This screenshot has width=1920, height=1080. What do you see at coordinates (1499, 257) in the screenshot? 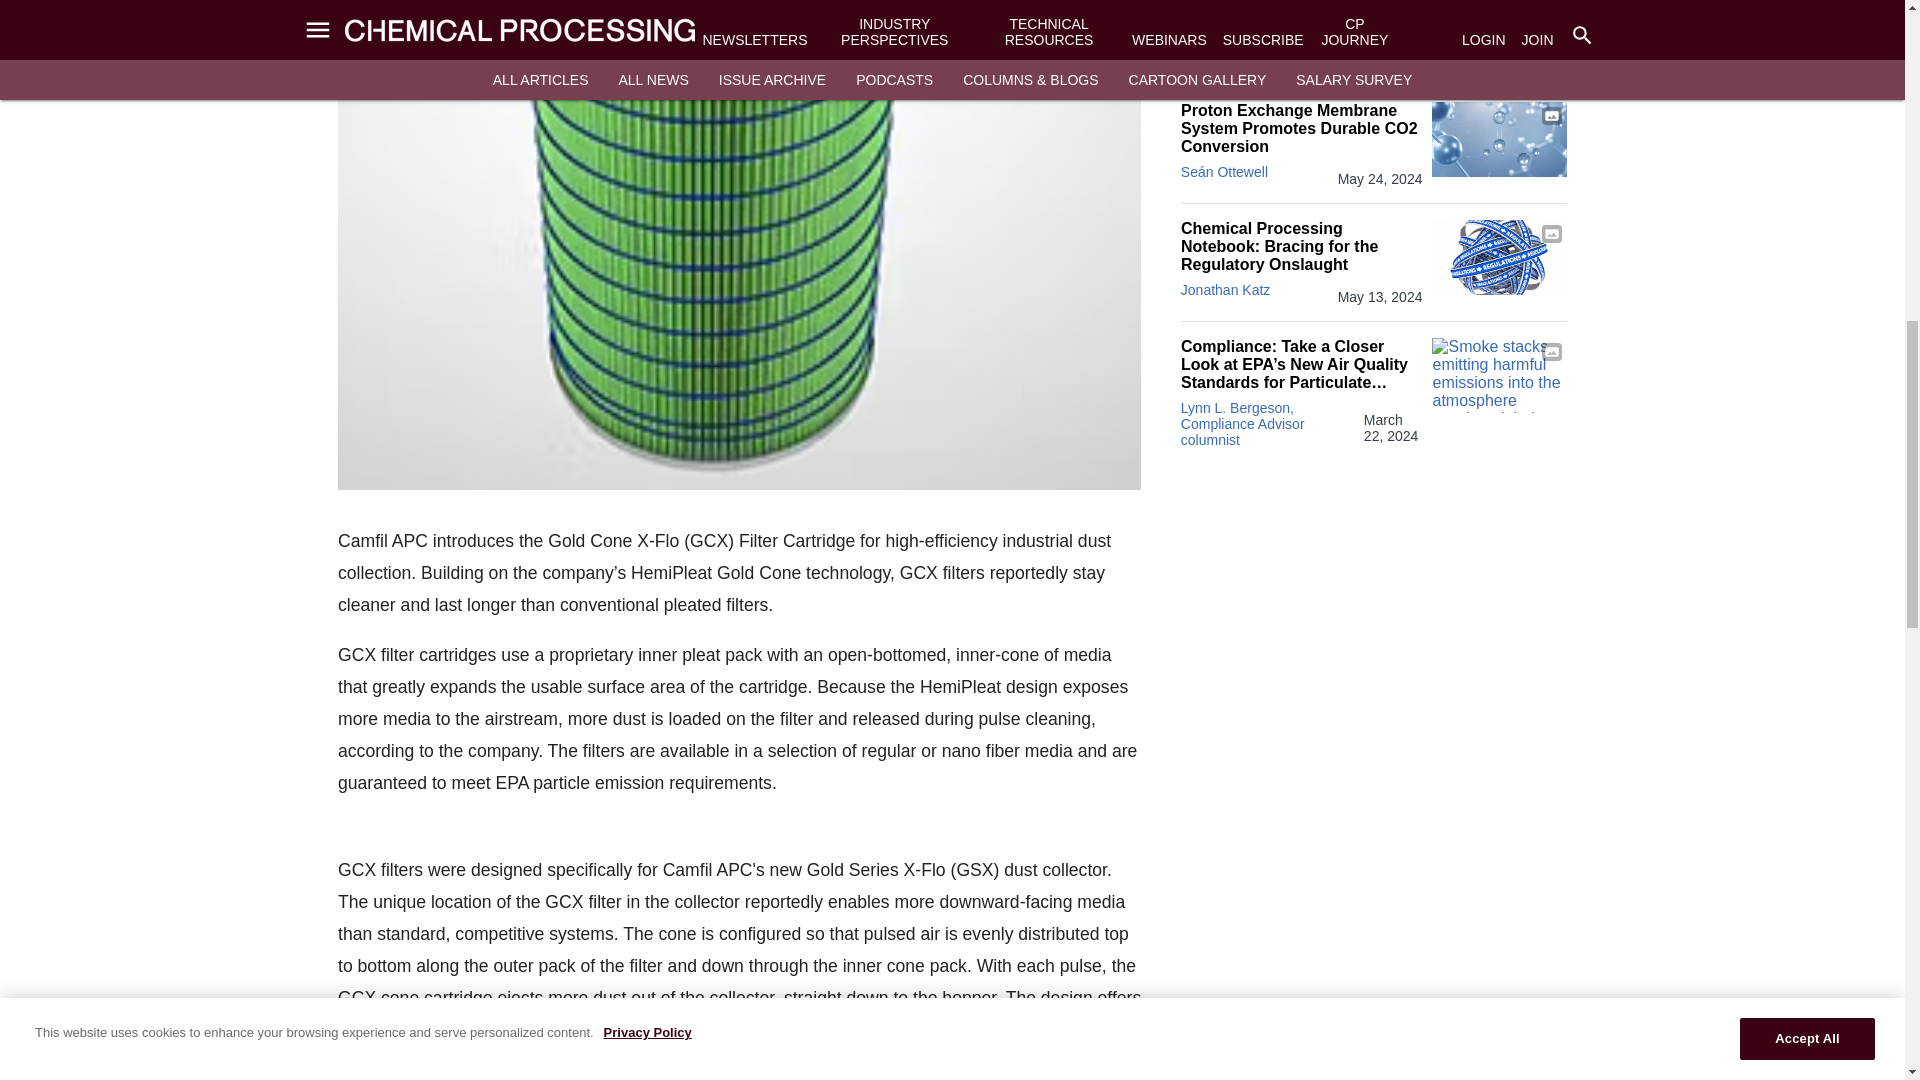
I see `Regulations` at bounding box center [1499, 257].